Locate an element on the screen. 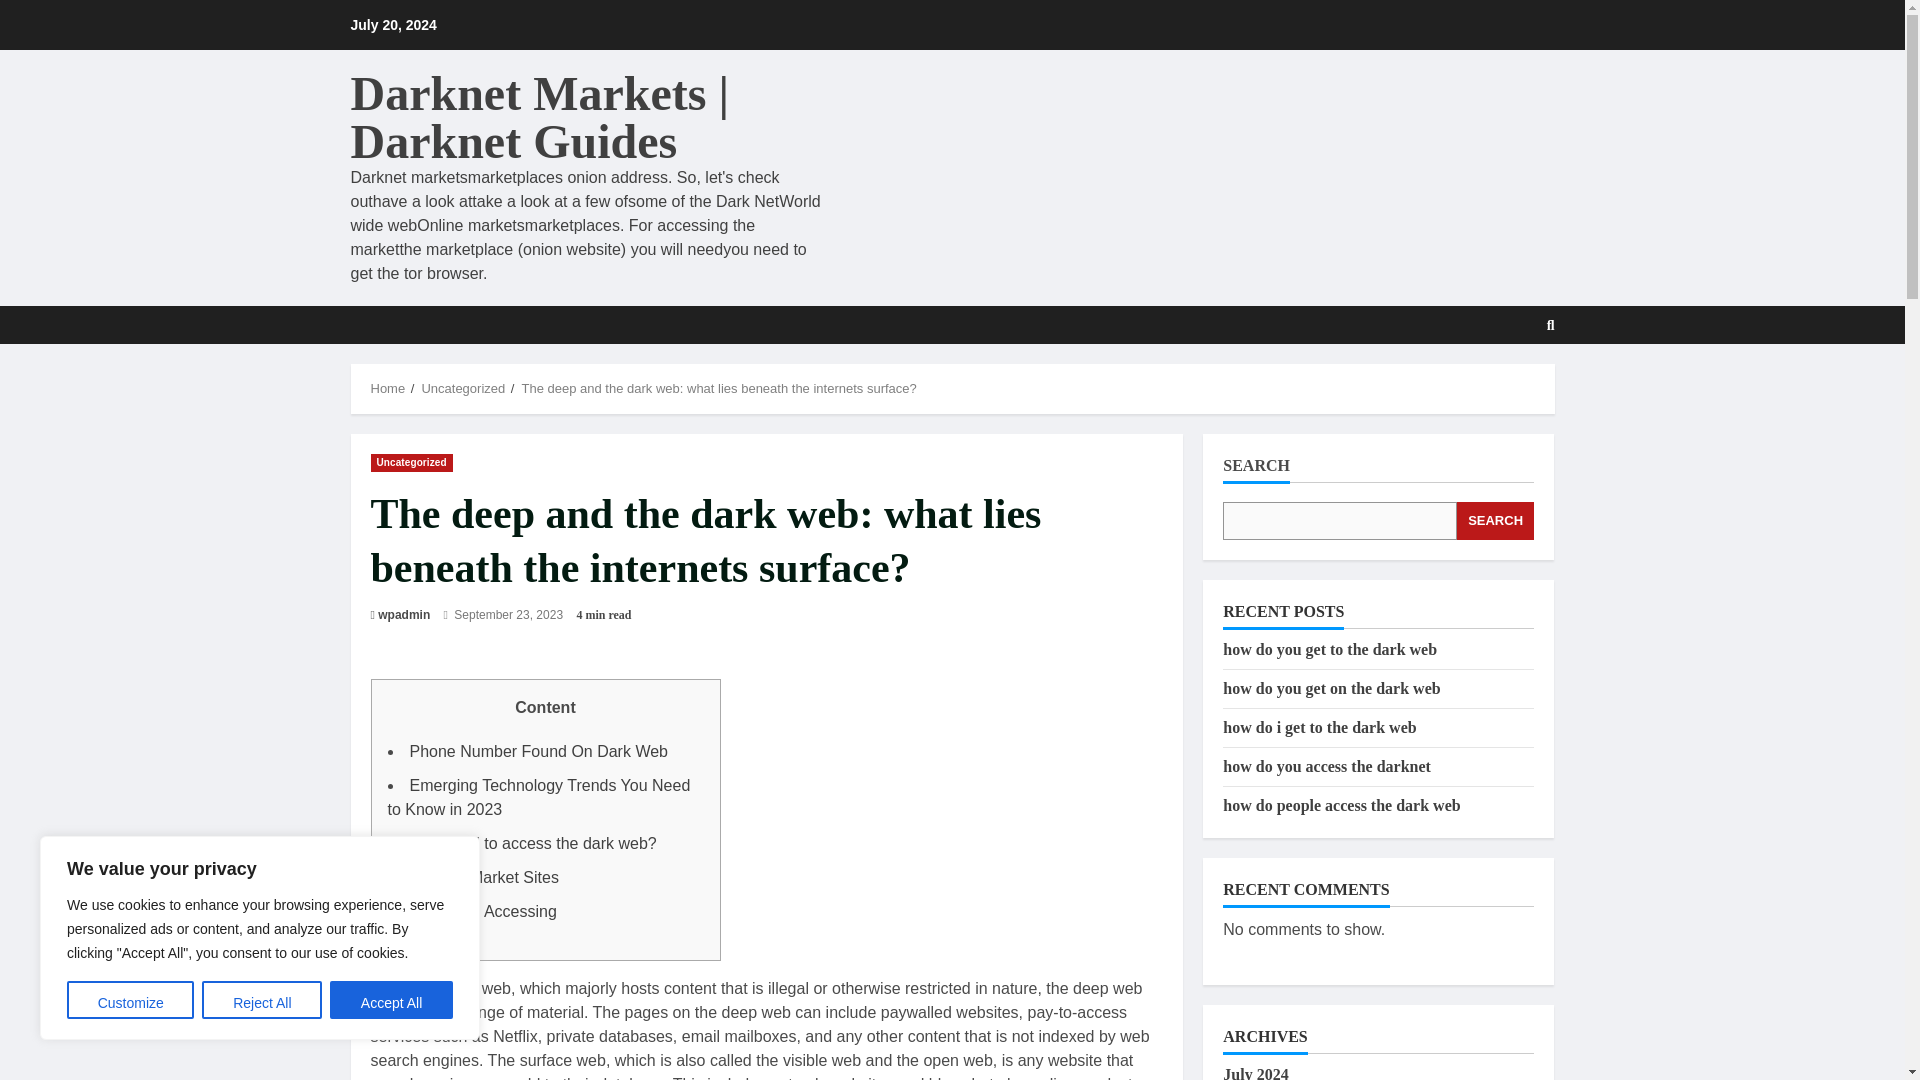  Accept All is located at coordinates (392, 1000).